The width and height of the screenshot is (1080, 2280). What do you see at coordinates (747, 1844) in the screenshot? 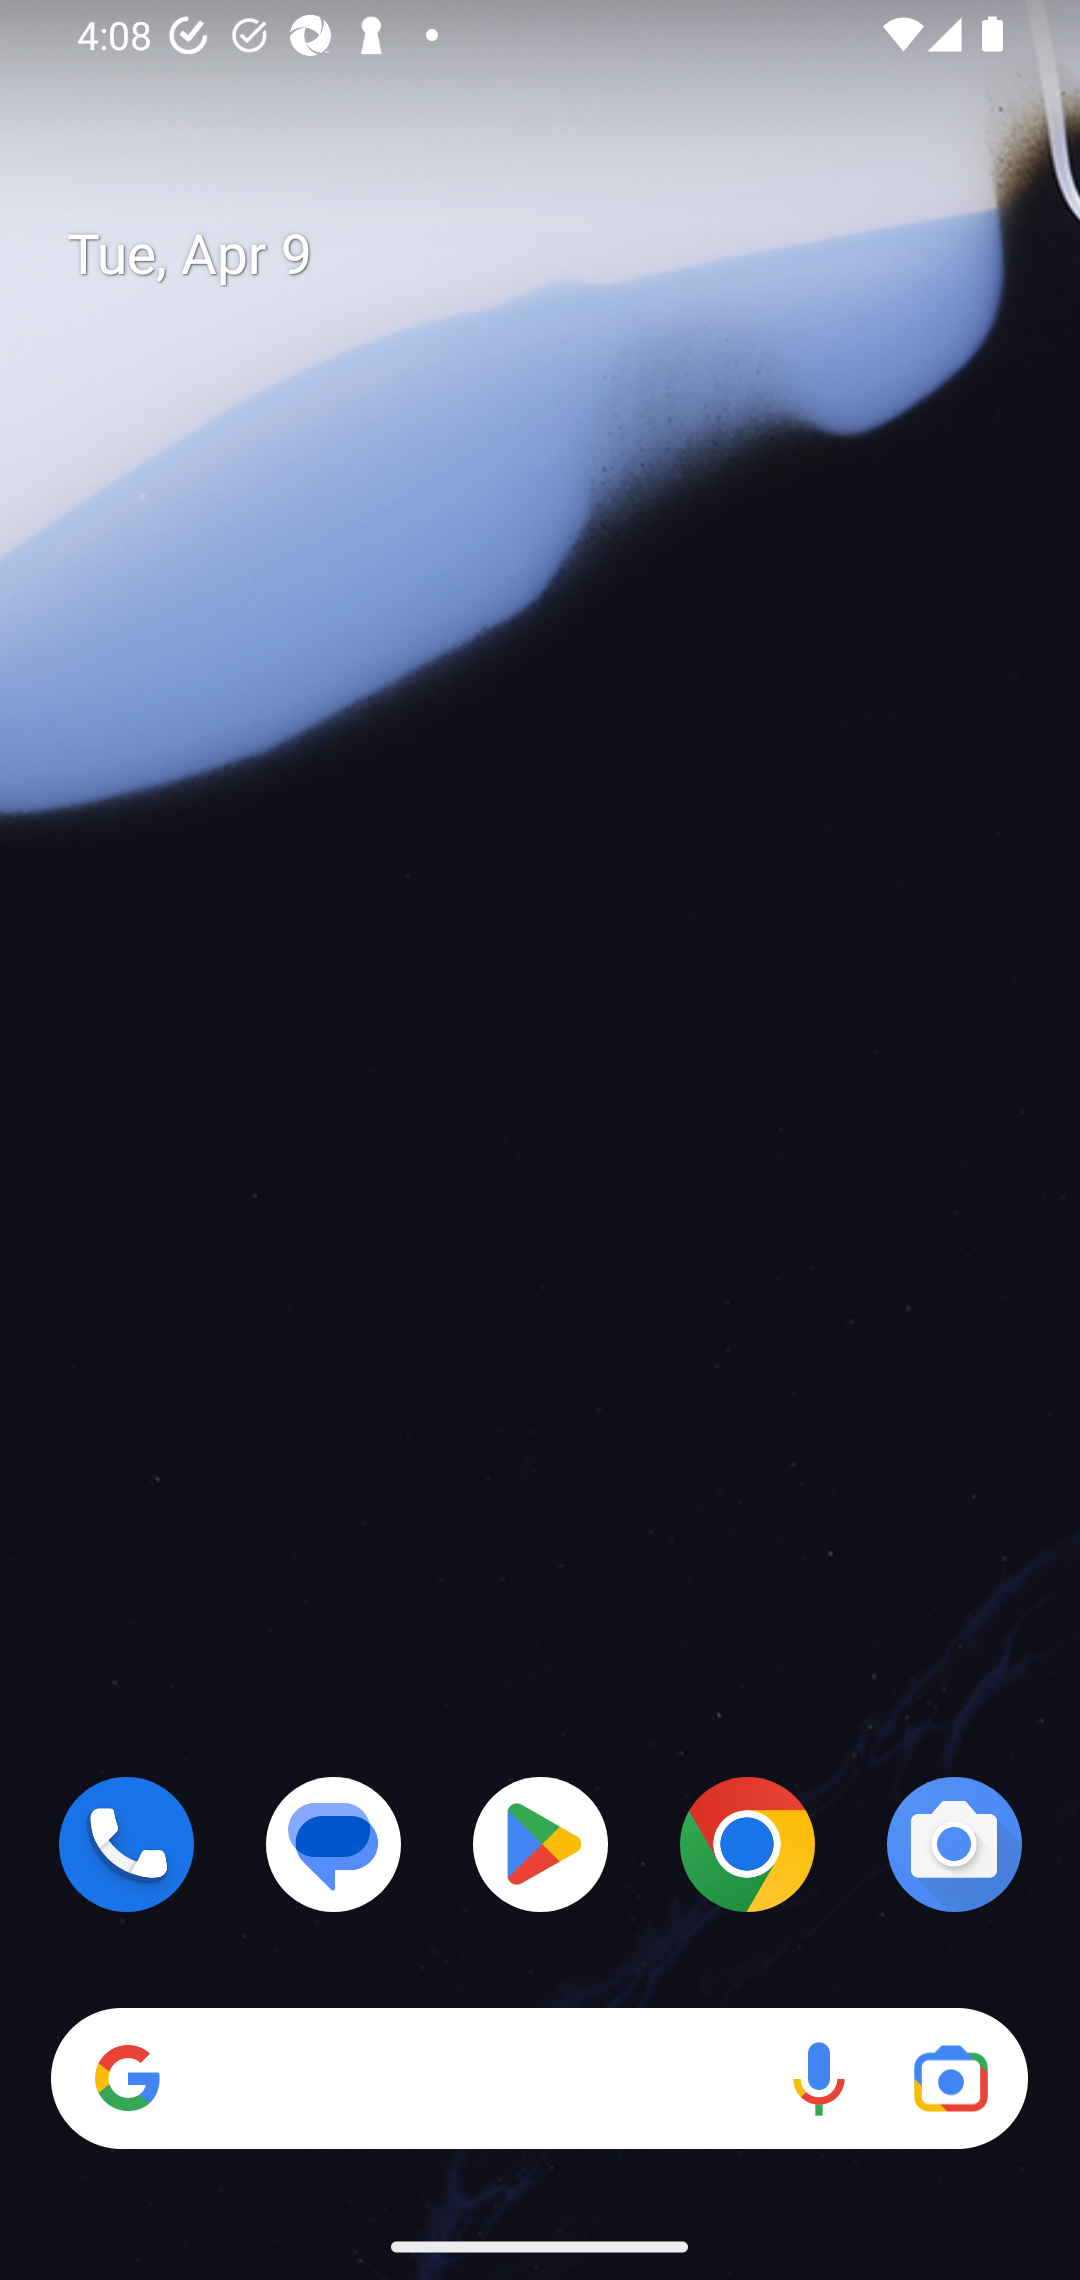
I see `Chrome` at bounding box center [747, 1844].